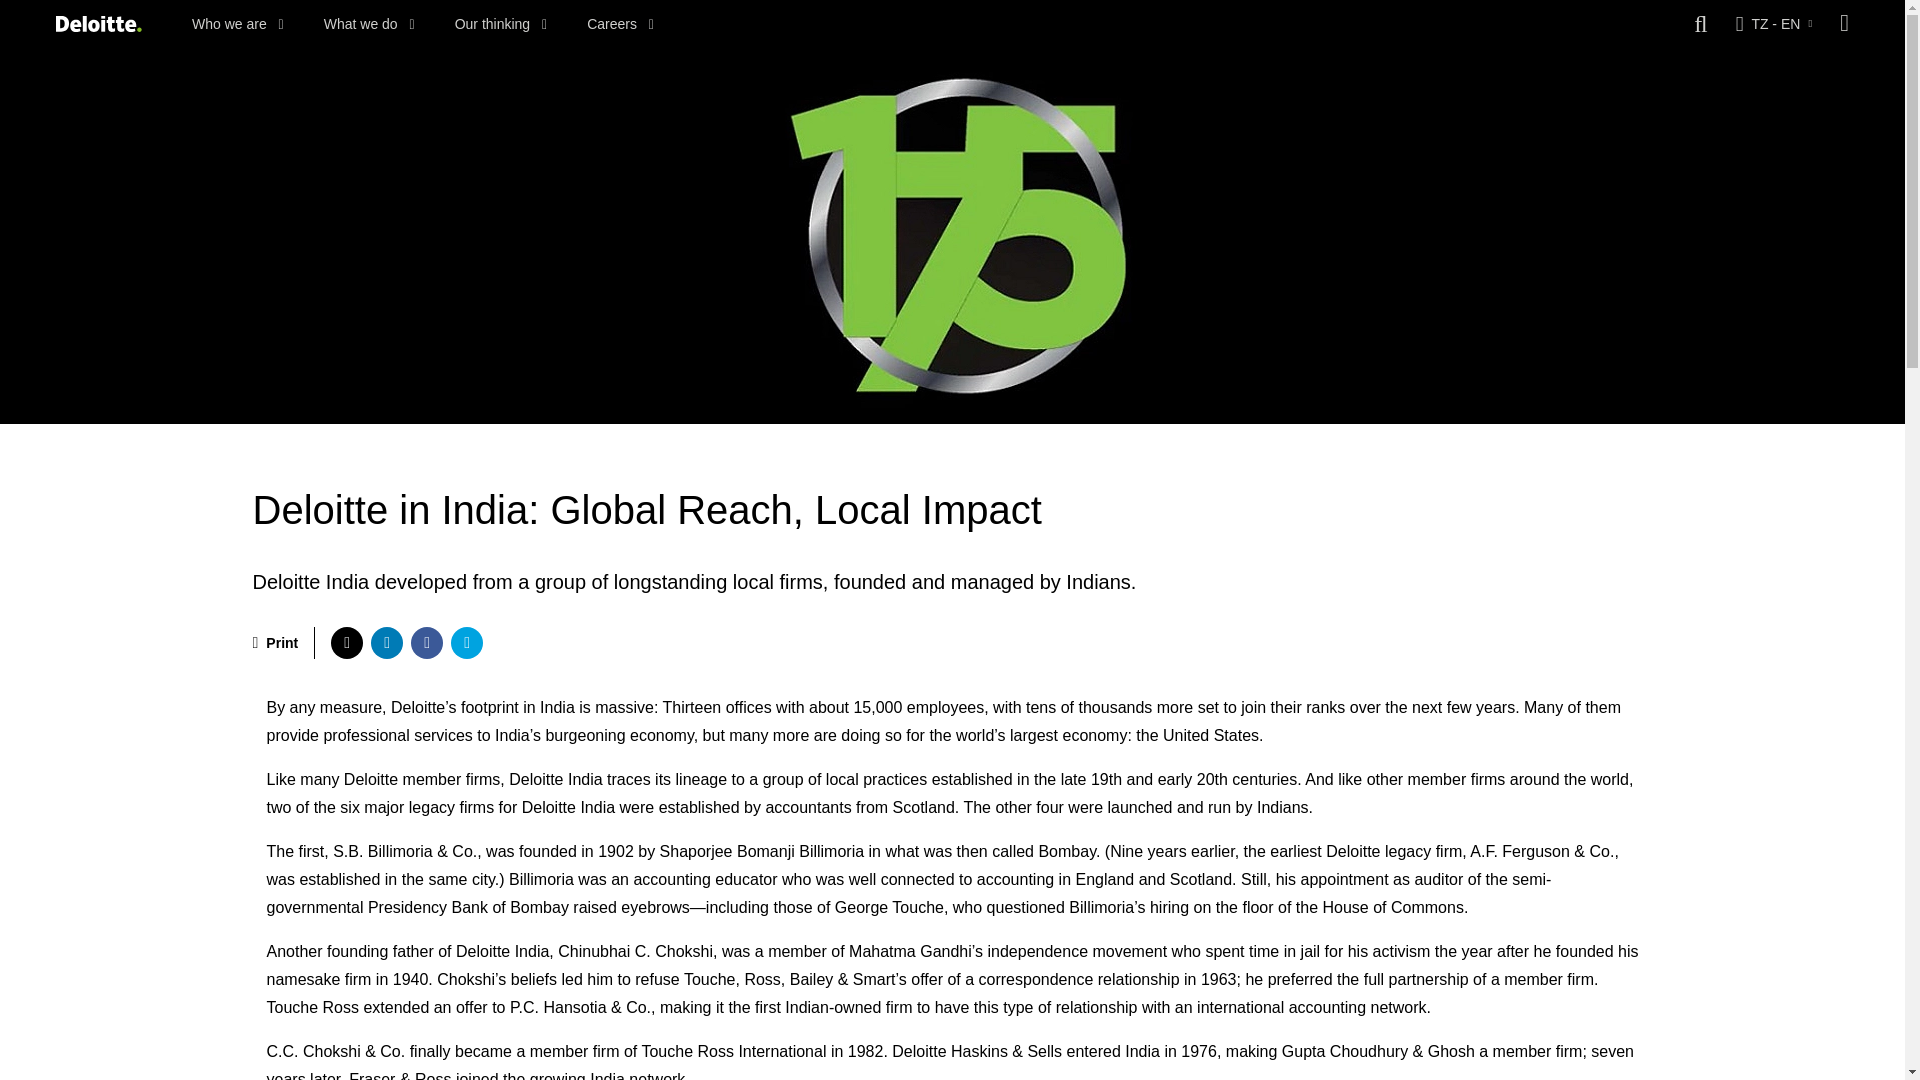 The image size is (1920, 1080). What do you see at coordinates (274, 642) in the screenshot?
I see `Print` at bounding box center [274, 642].